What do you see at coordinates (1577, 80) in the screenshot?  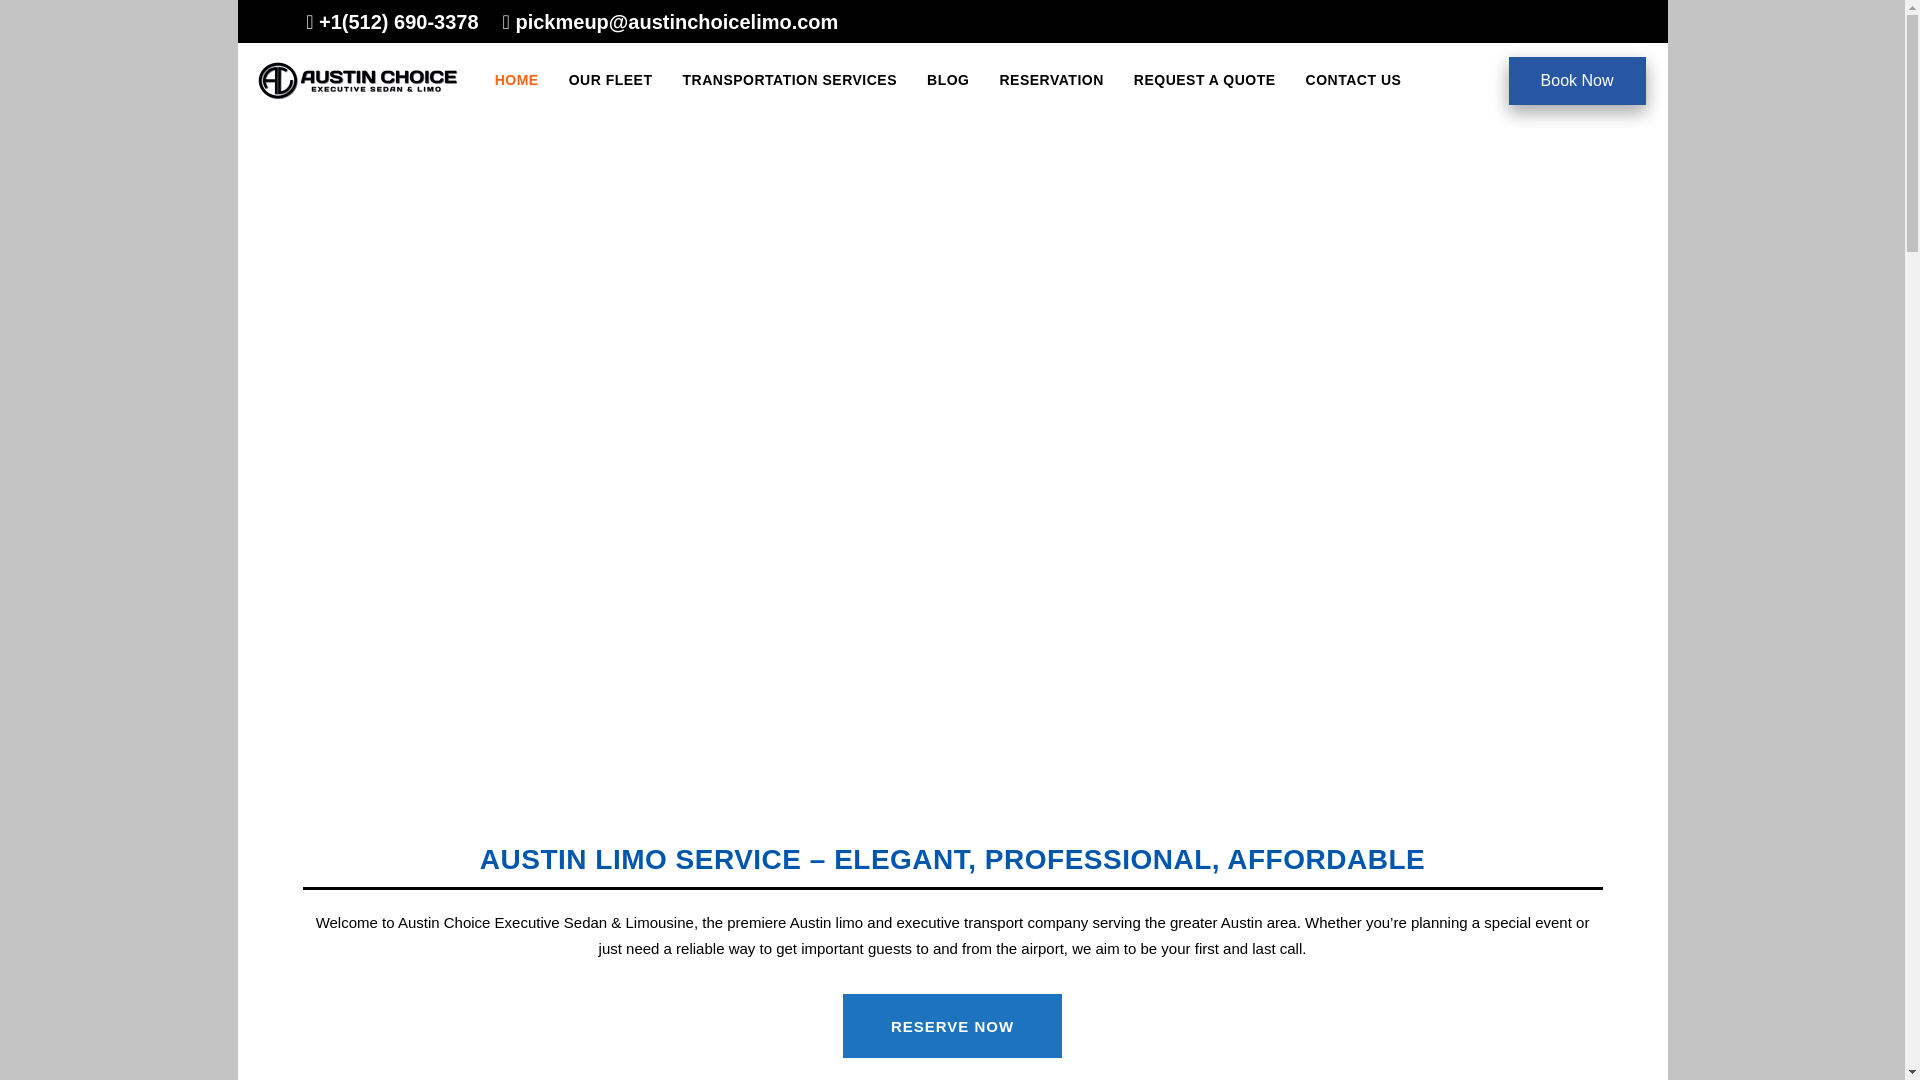 I see `Book Now` at bounding box center [1577, 80].